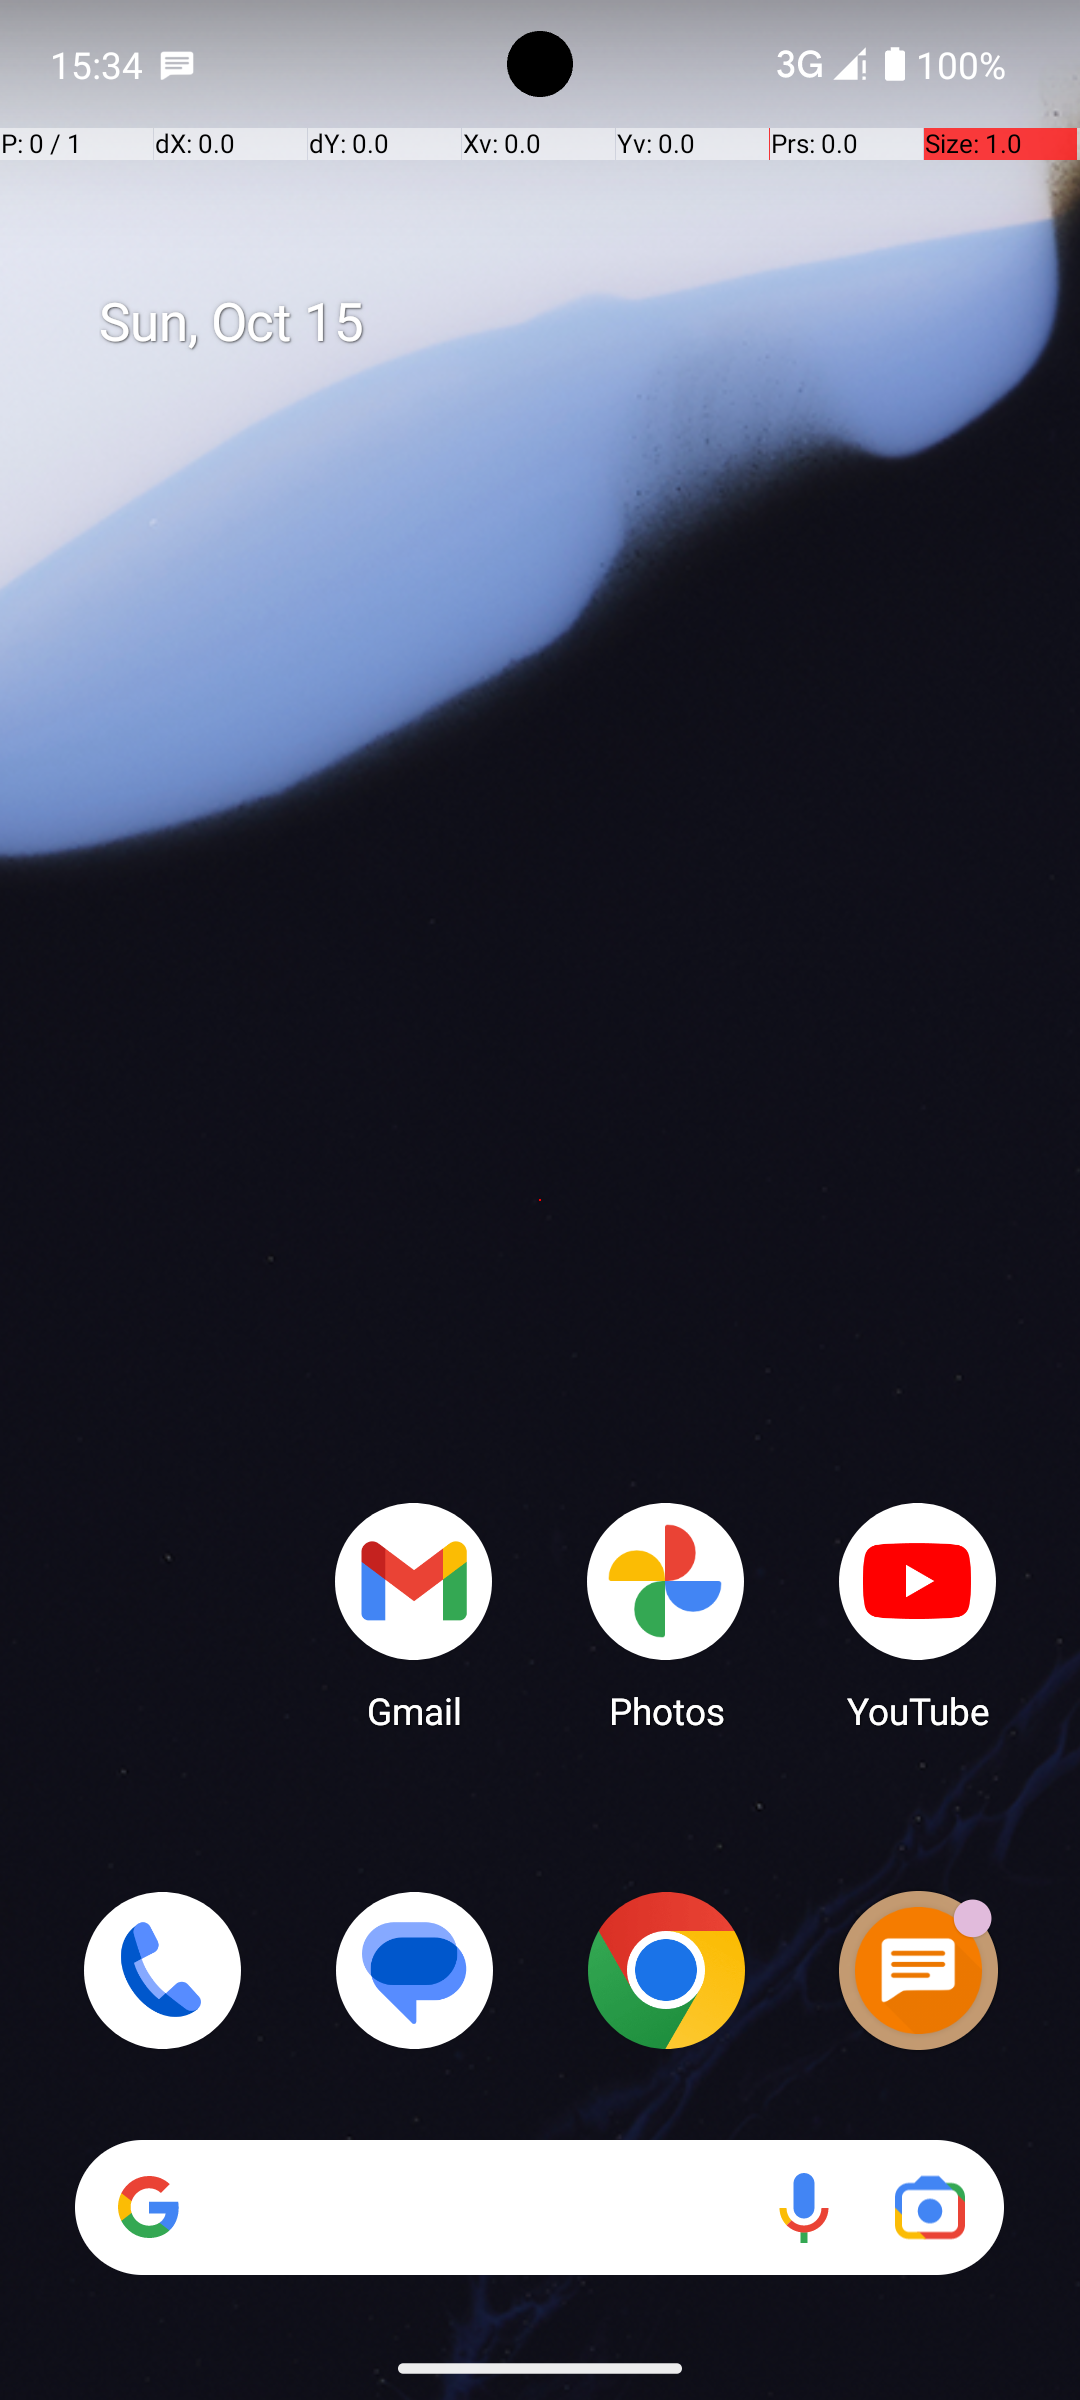 The image size is (1080, 2400). Describe the element at coordinates (918, 1970) in the screenshot. I see `SMS Messenger` at that location.